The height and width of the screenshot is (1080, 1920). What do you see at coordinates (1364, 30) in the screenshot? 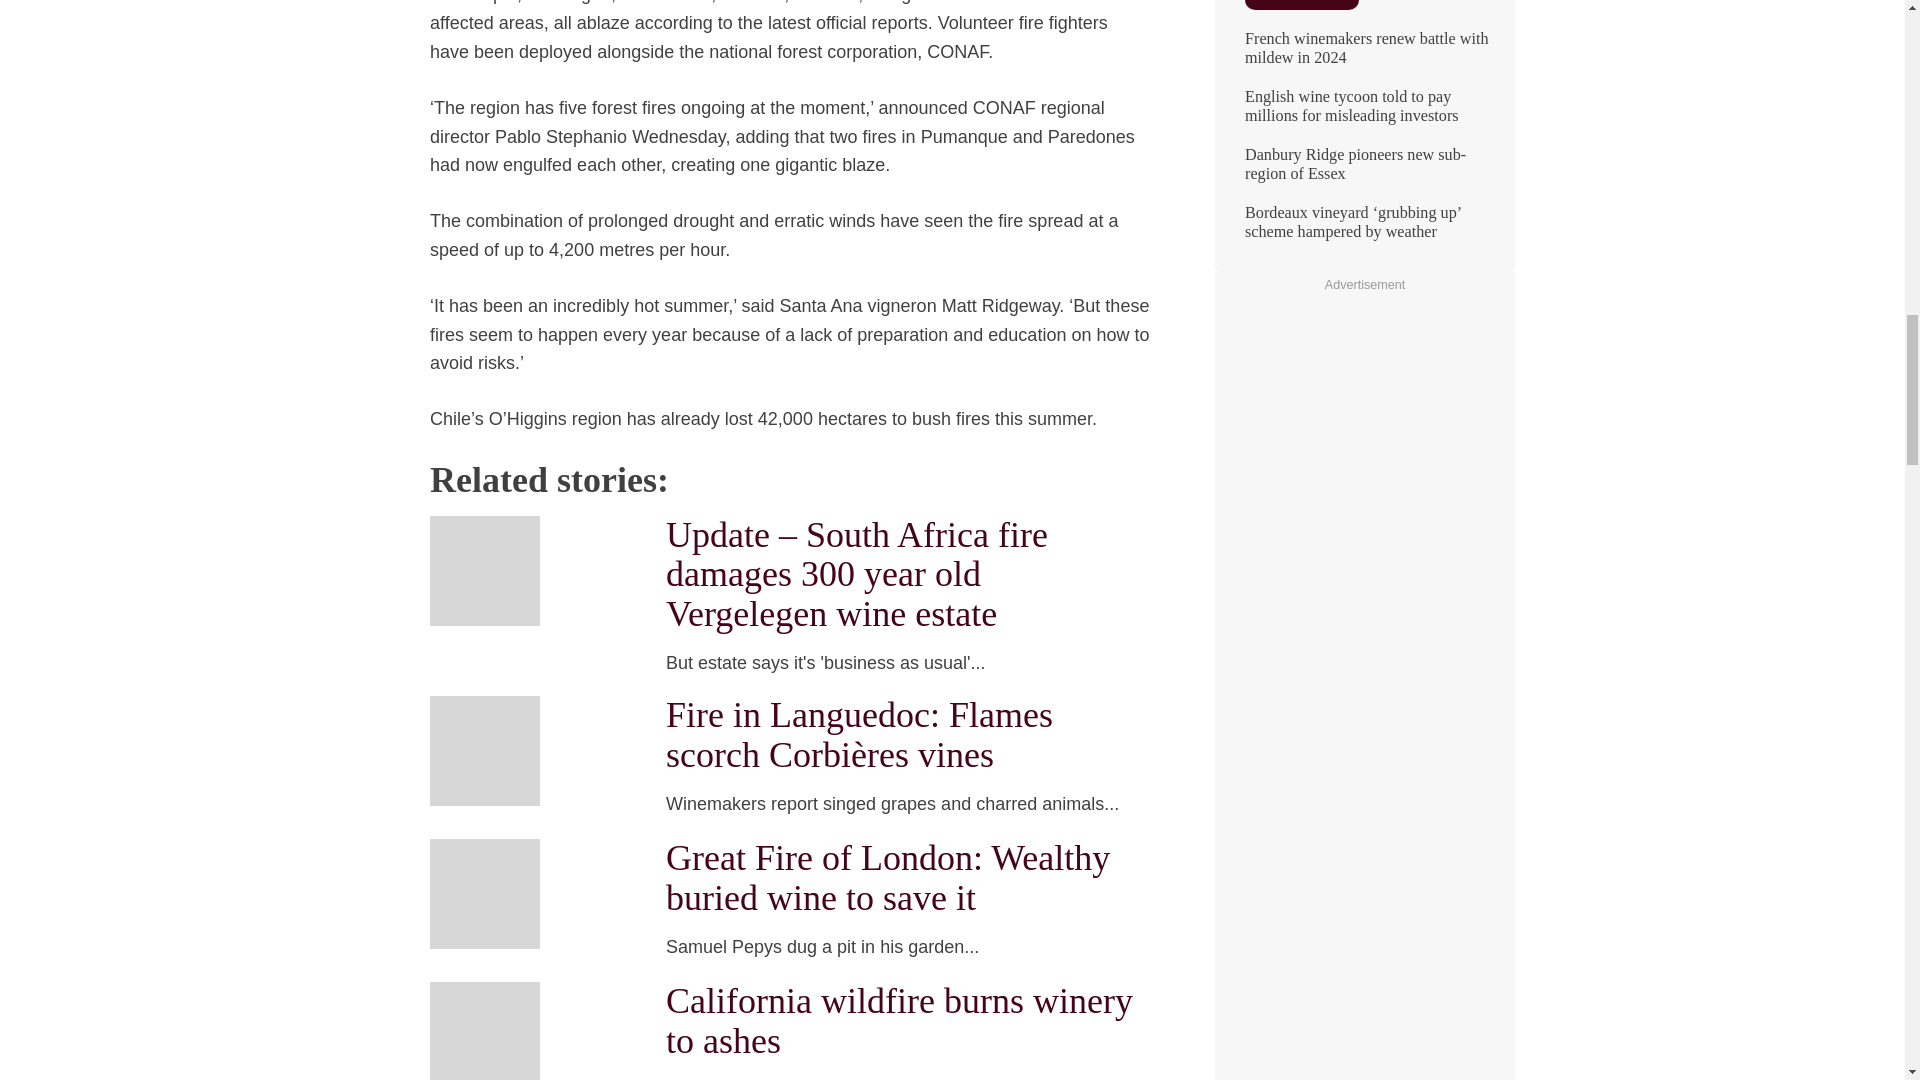
I see `Bordeaux vineyard 'grubbing up' scheme hampered by weather` at bounding box center [1364, 30].